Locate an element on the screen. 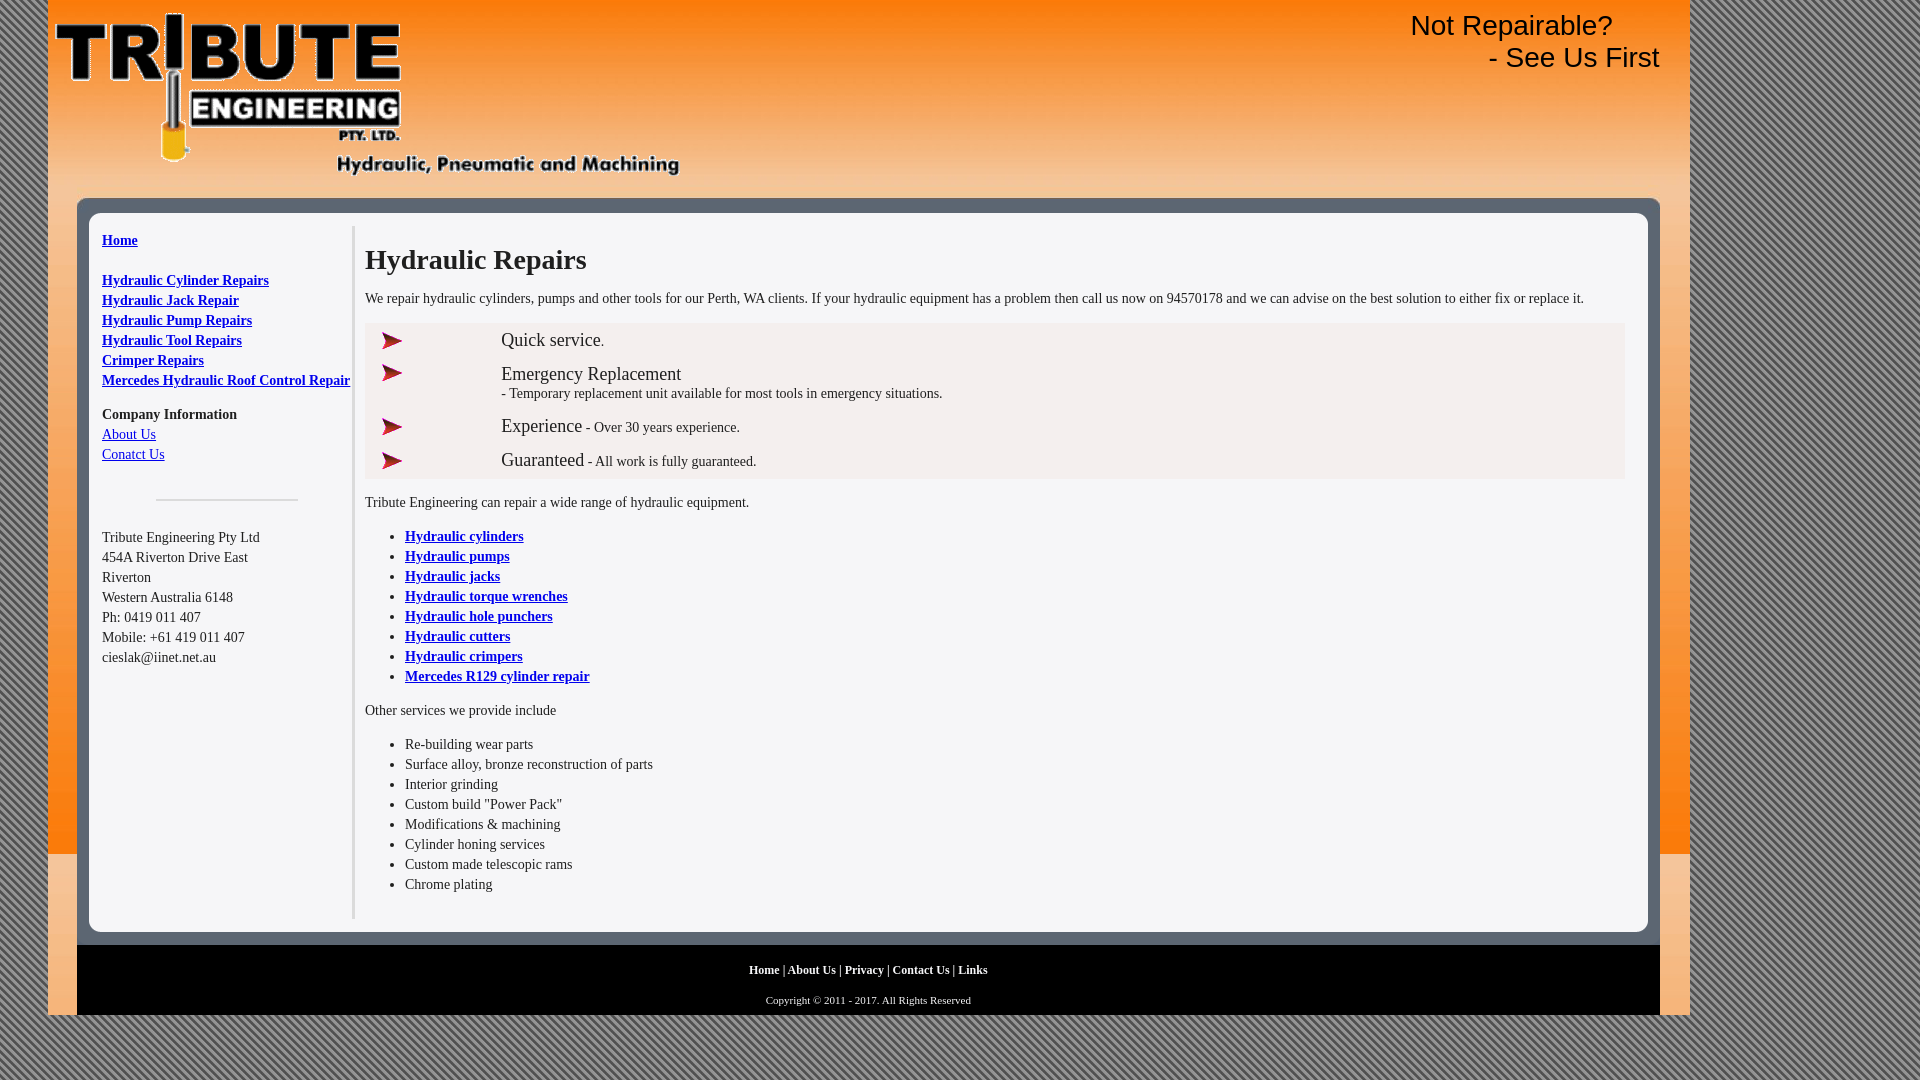 The width and height of the screenshot is (1920, 1080). Home is located at coordinates (764, 969).